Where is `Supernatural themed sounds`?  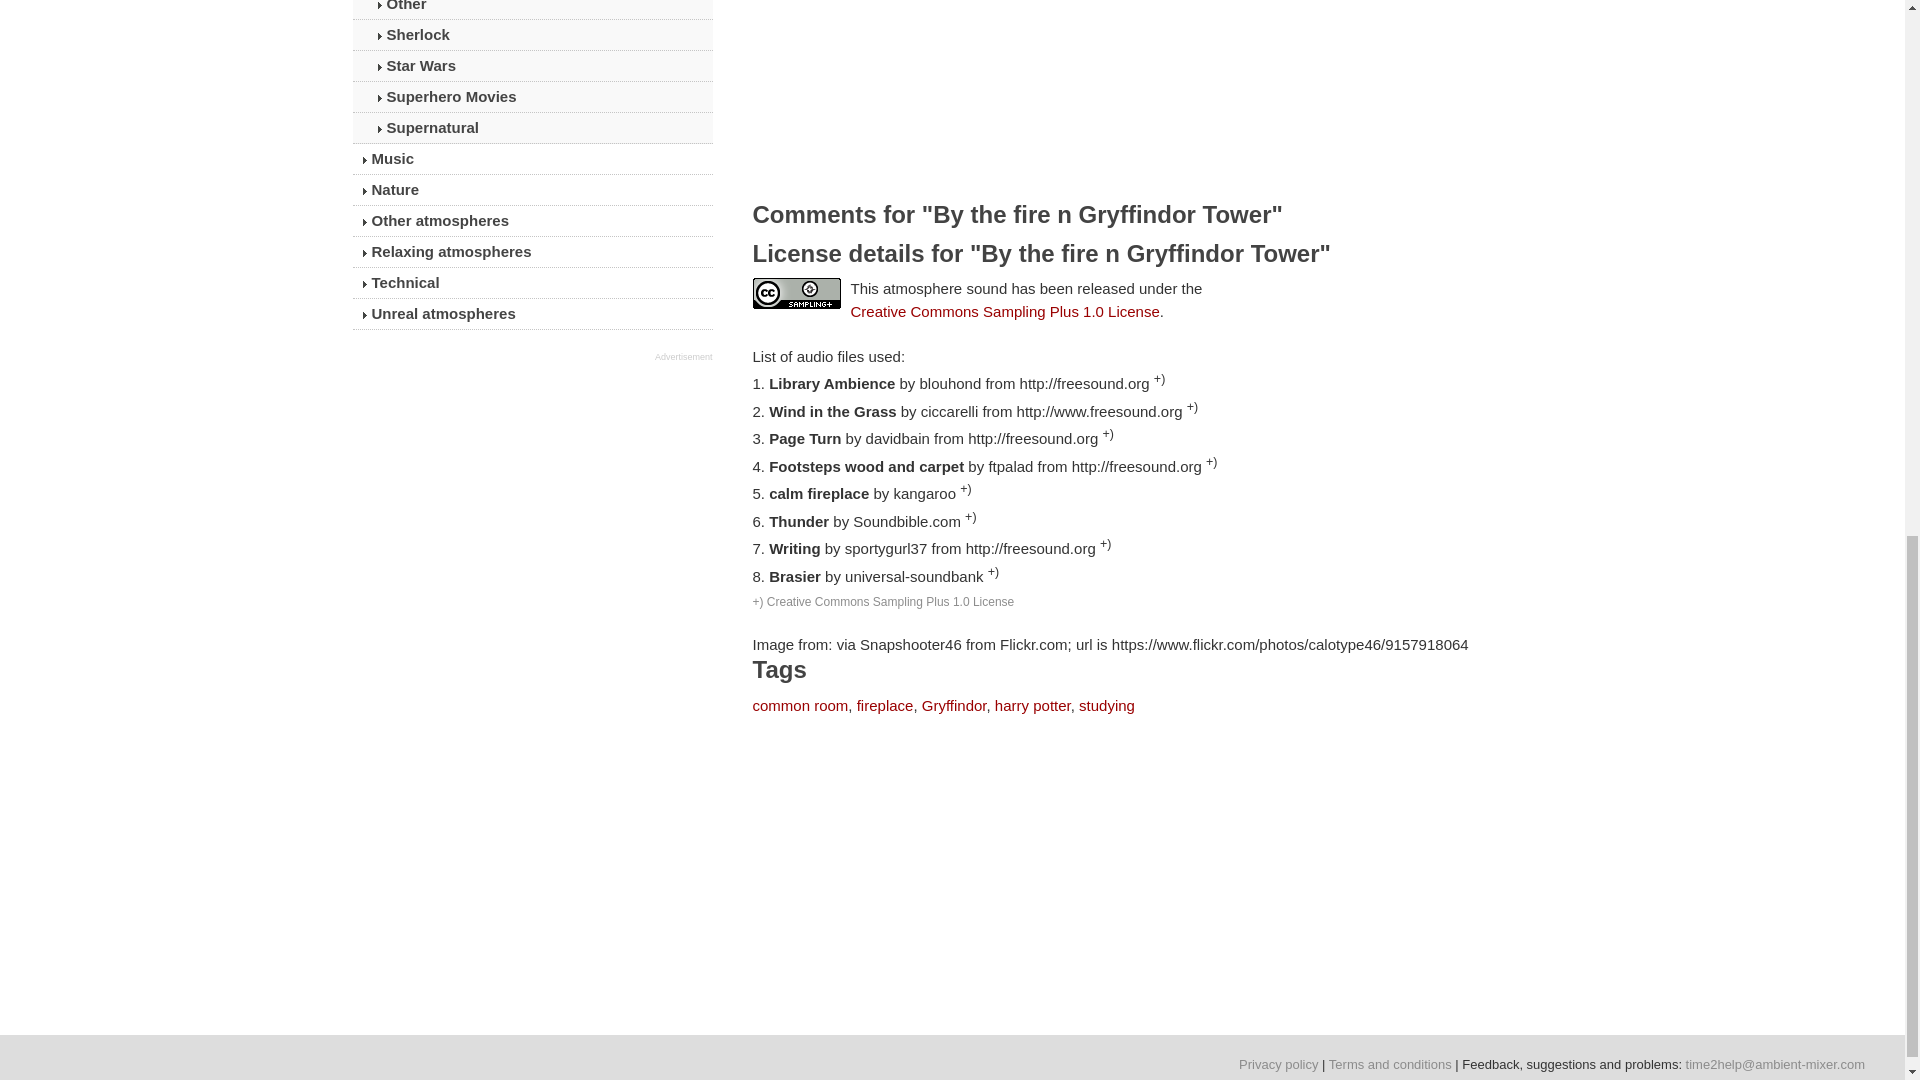 Supernatural themed sounds is located at coordinates (532, 128).